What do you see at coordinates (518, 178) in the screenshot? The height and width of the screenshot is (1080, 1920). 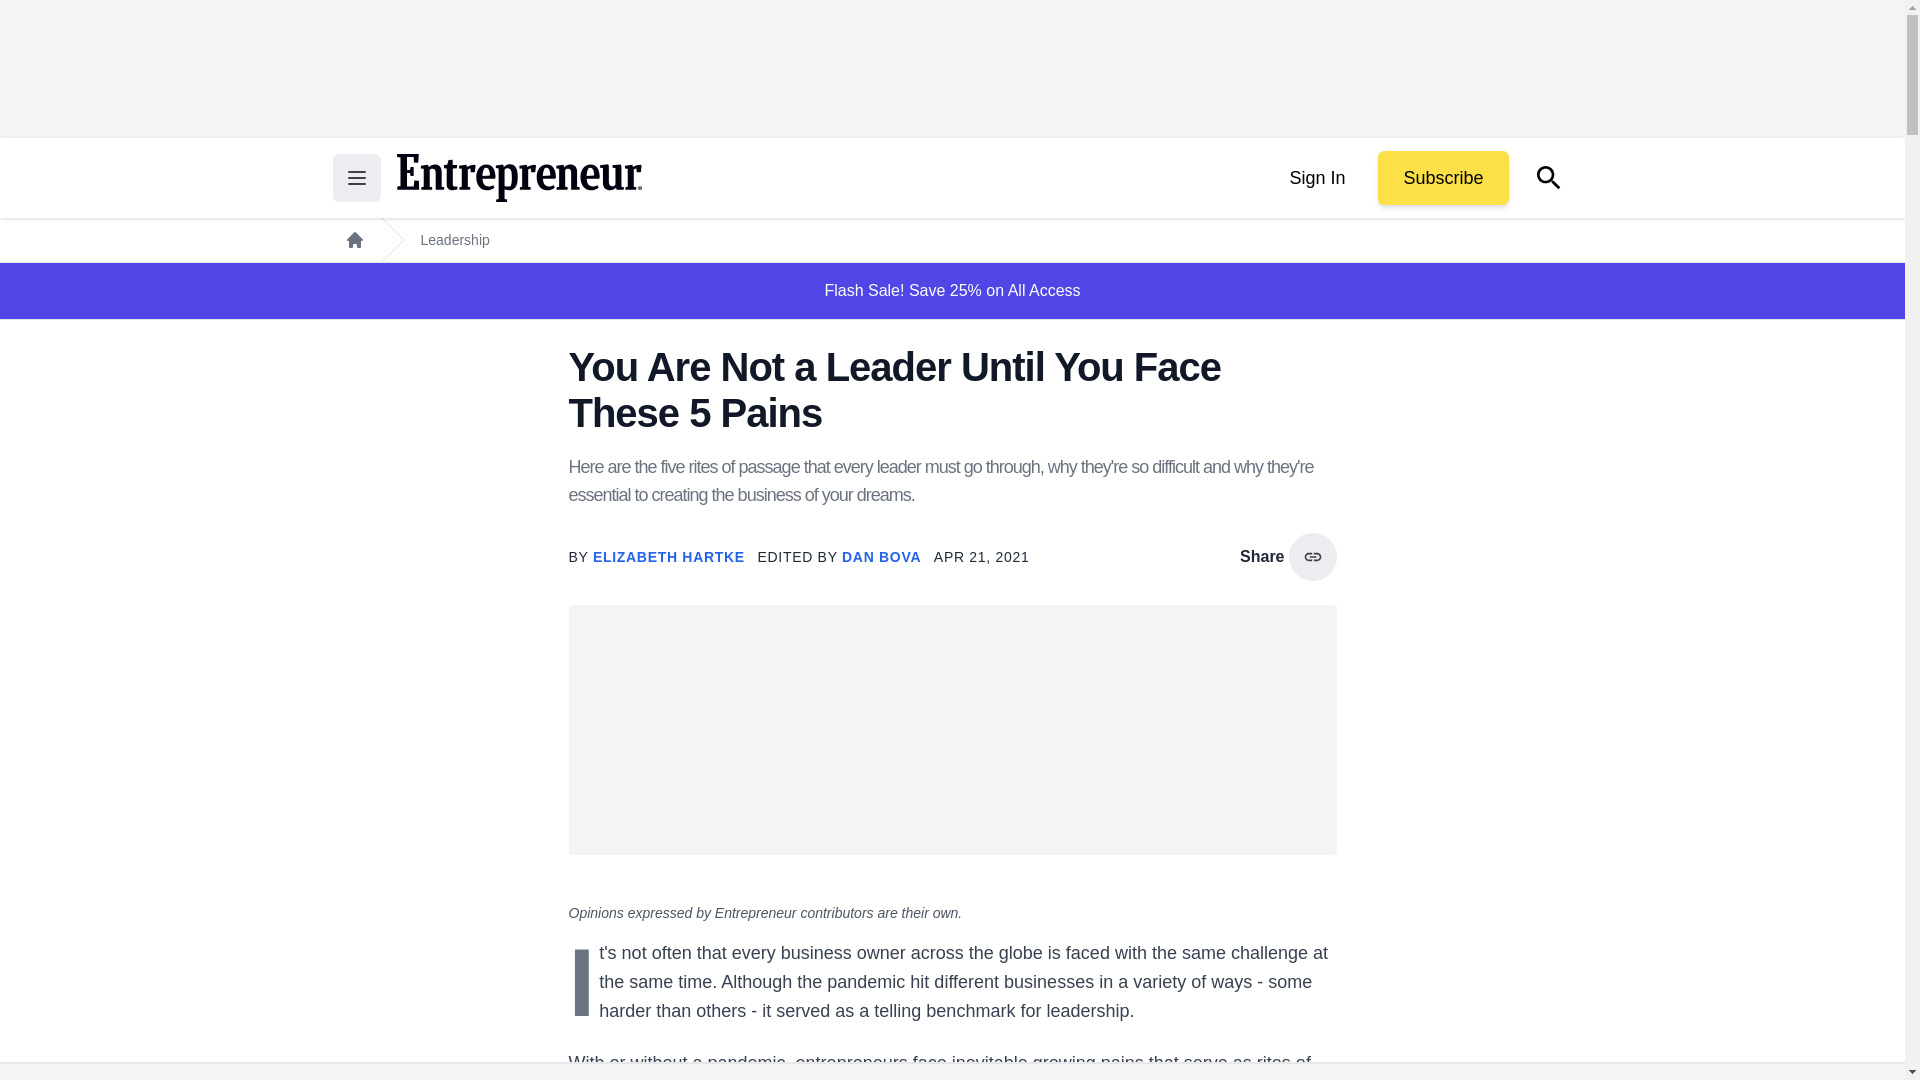 I see `Return to the home page` at bounding box center [518, 178].